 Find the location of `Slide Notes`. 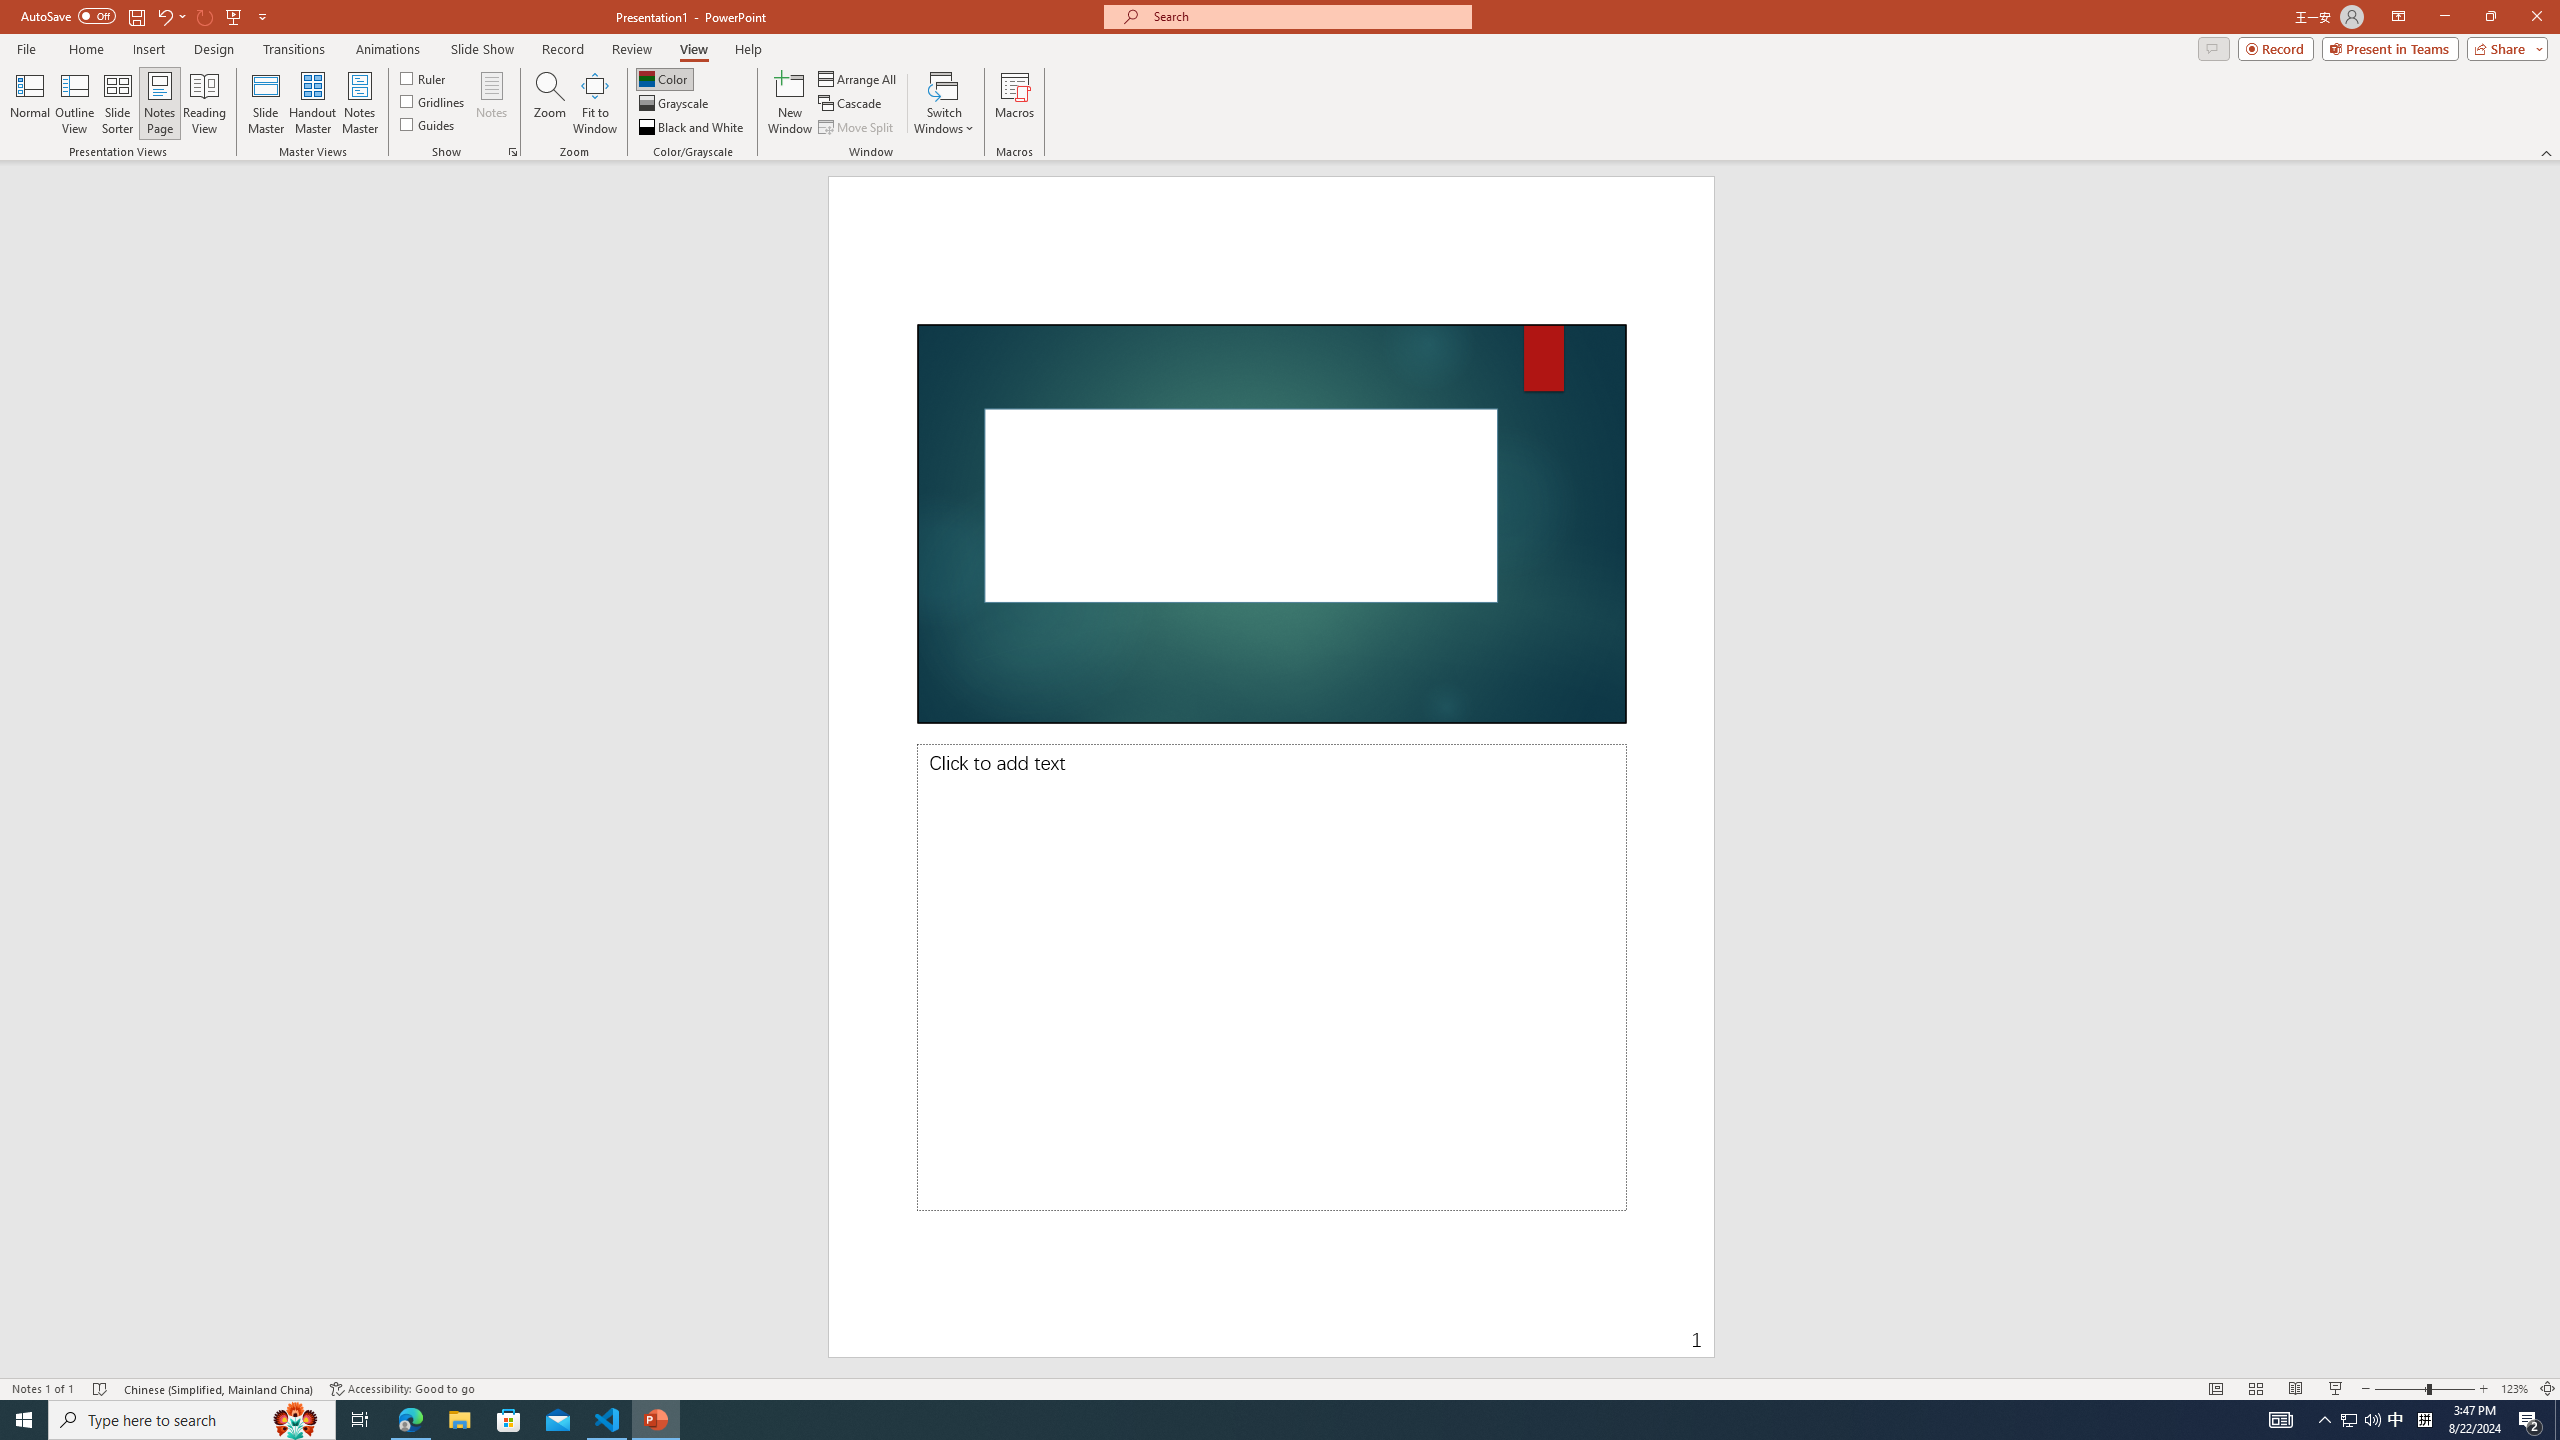

Slide Notes is located at coordinates (1272, 978).